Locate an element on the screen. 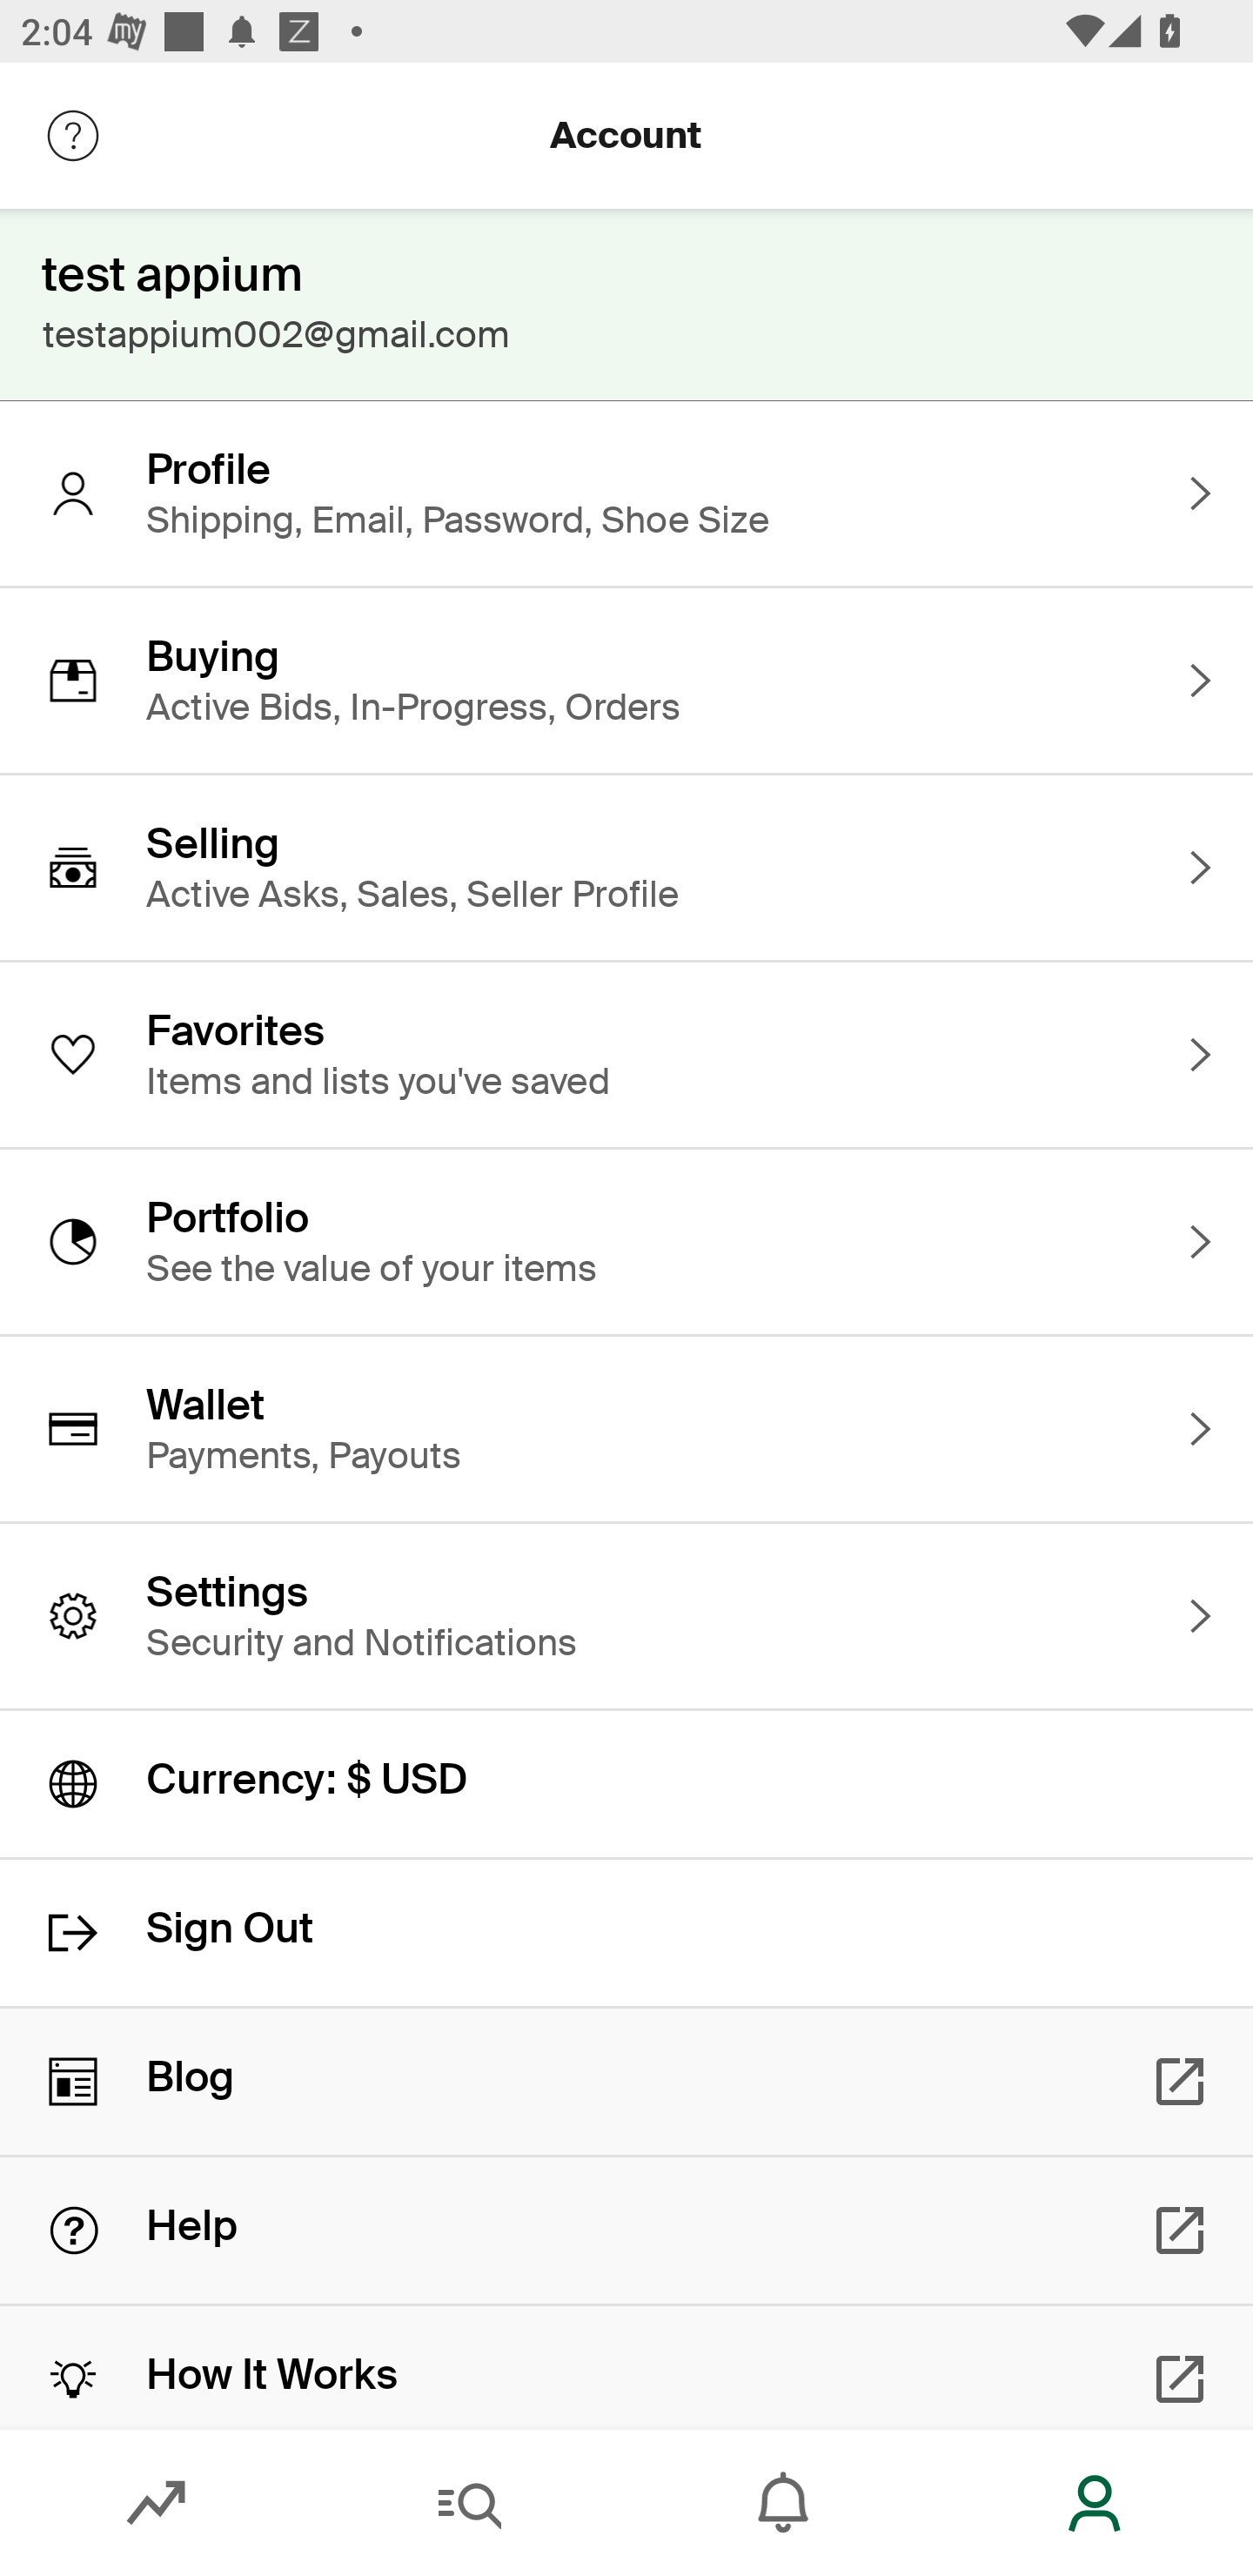  Currency: $ USD is located at coordinates (626, 1784).